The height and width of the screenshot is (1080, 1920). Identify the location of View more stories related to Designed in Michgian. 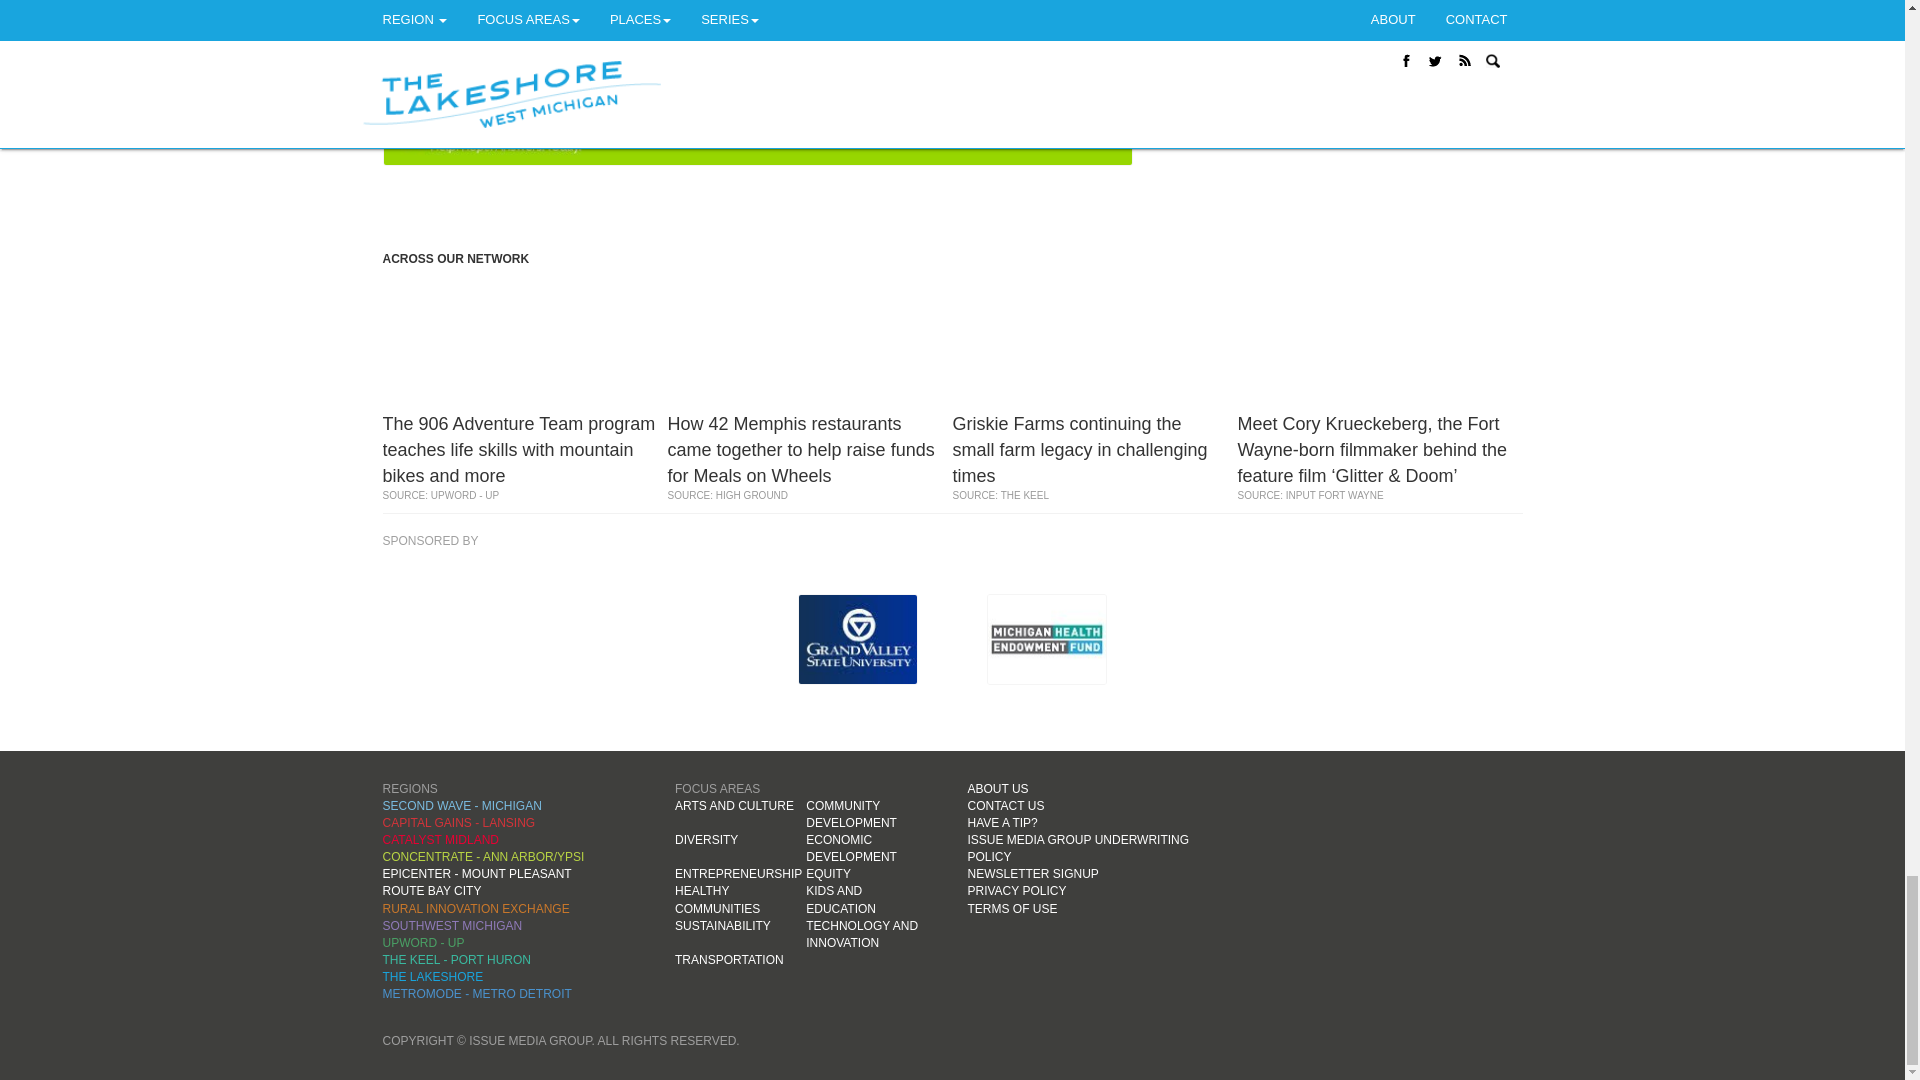
(656, 18).